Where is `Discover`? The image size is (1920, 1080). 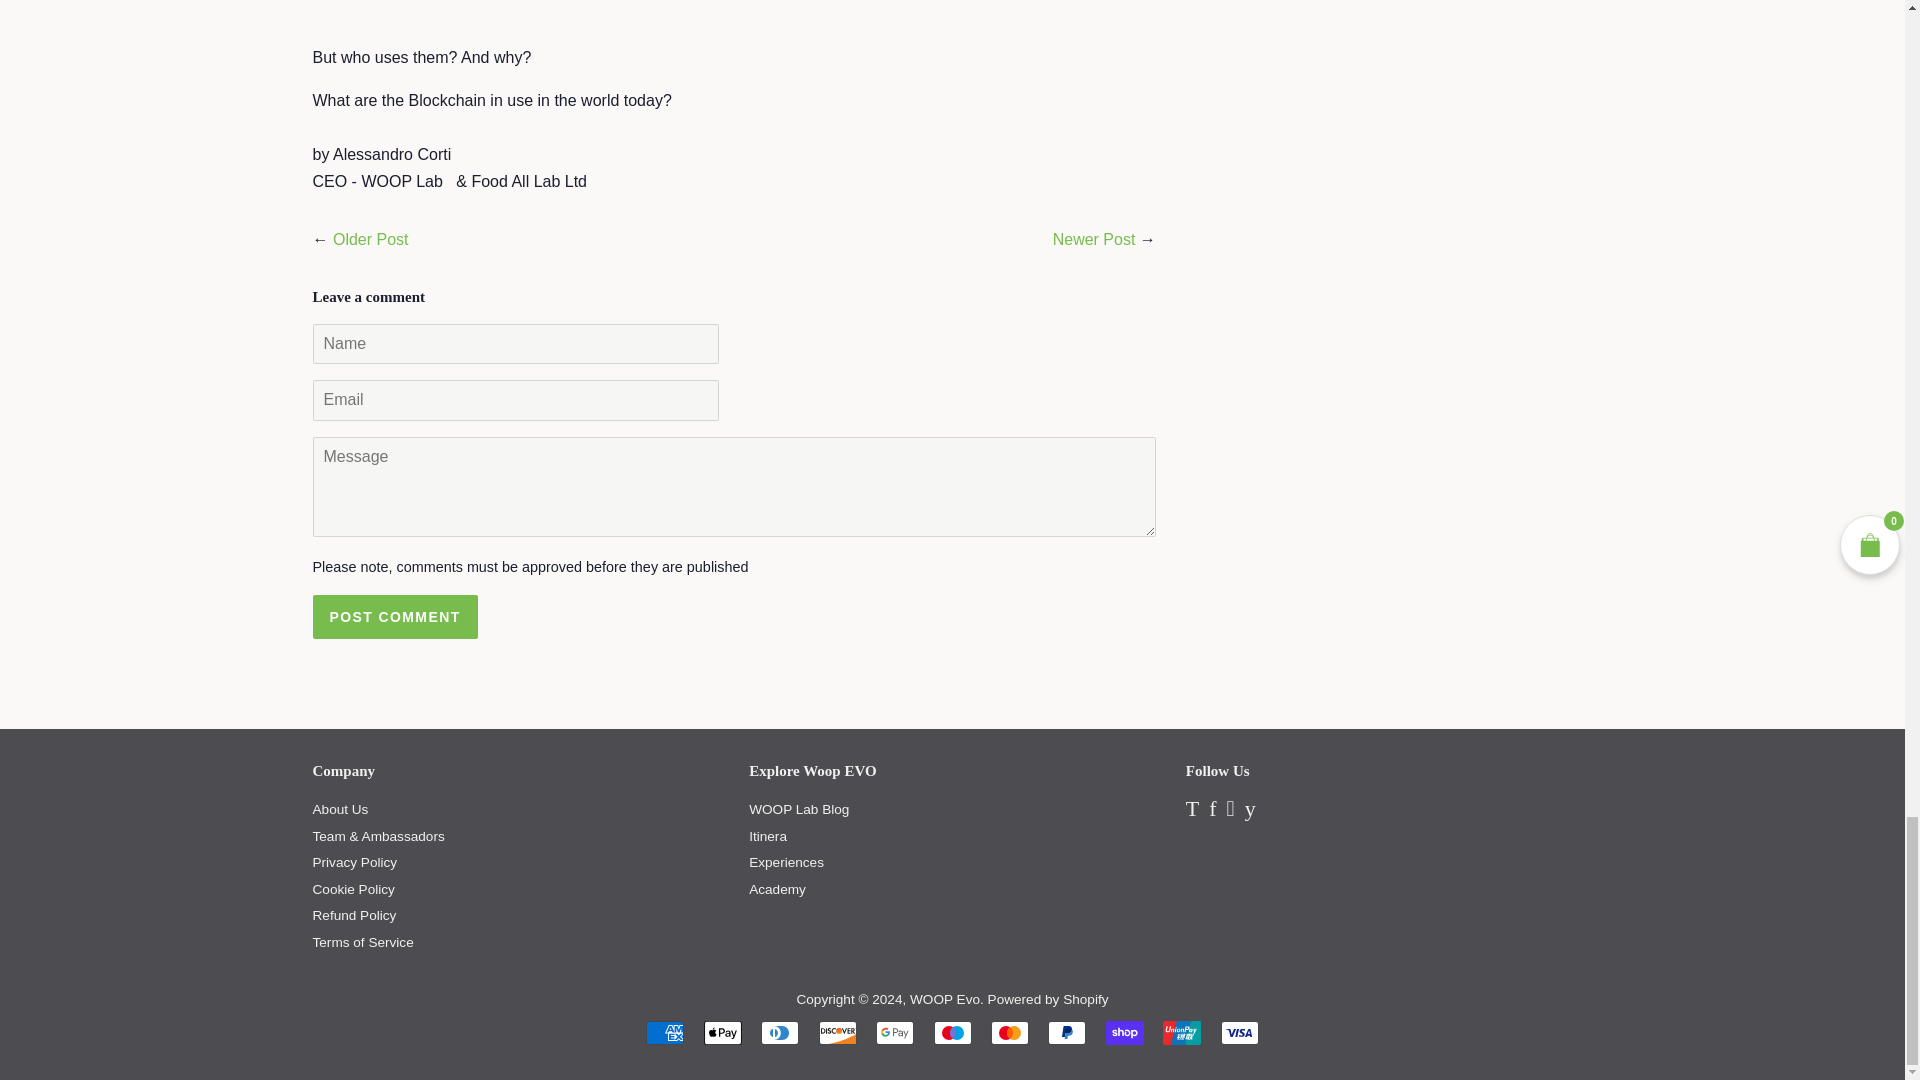
Discover is located at coordinates (838, 1032).